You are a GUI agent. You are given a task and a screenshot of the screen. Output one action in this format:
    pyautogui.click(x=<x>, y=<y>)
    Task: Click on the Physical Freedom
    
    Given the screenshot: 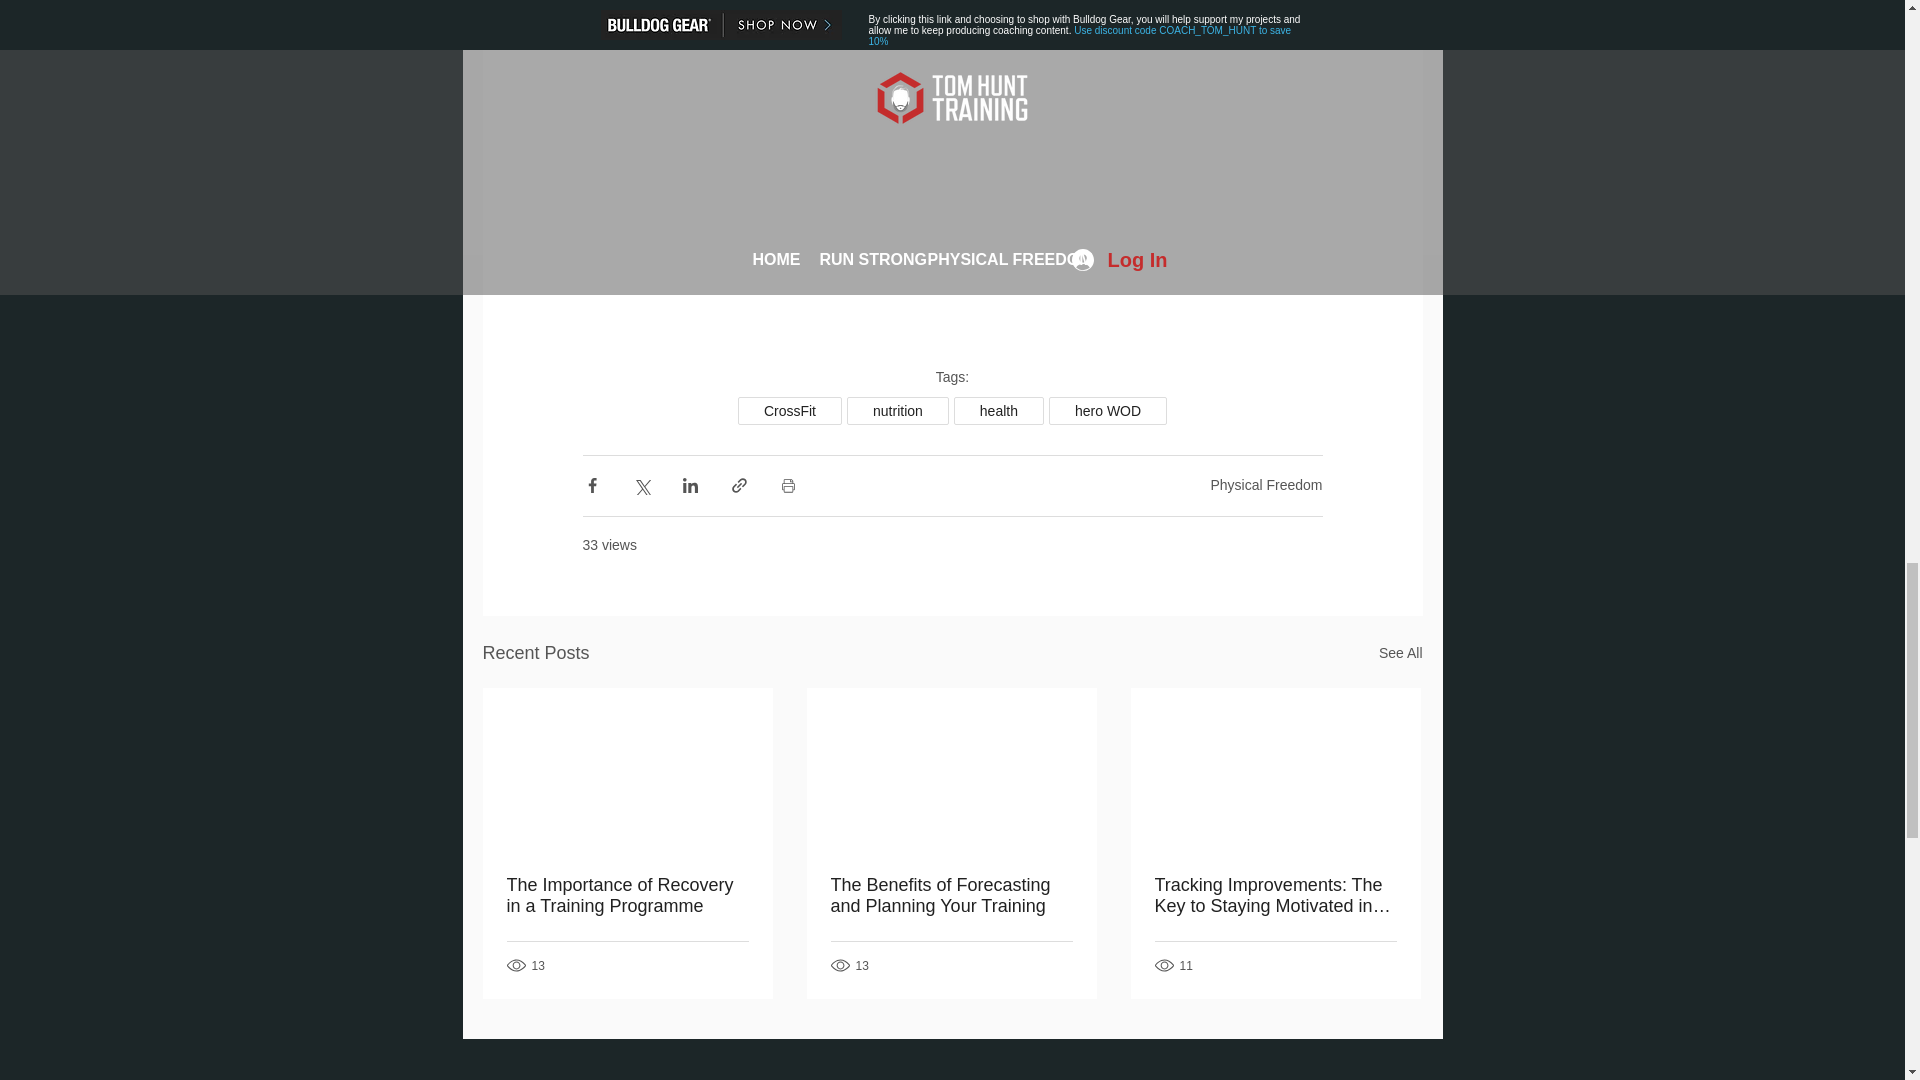 What is the action you would take?
    pyautogui.click(x=1266, y=484)
    